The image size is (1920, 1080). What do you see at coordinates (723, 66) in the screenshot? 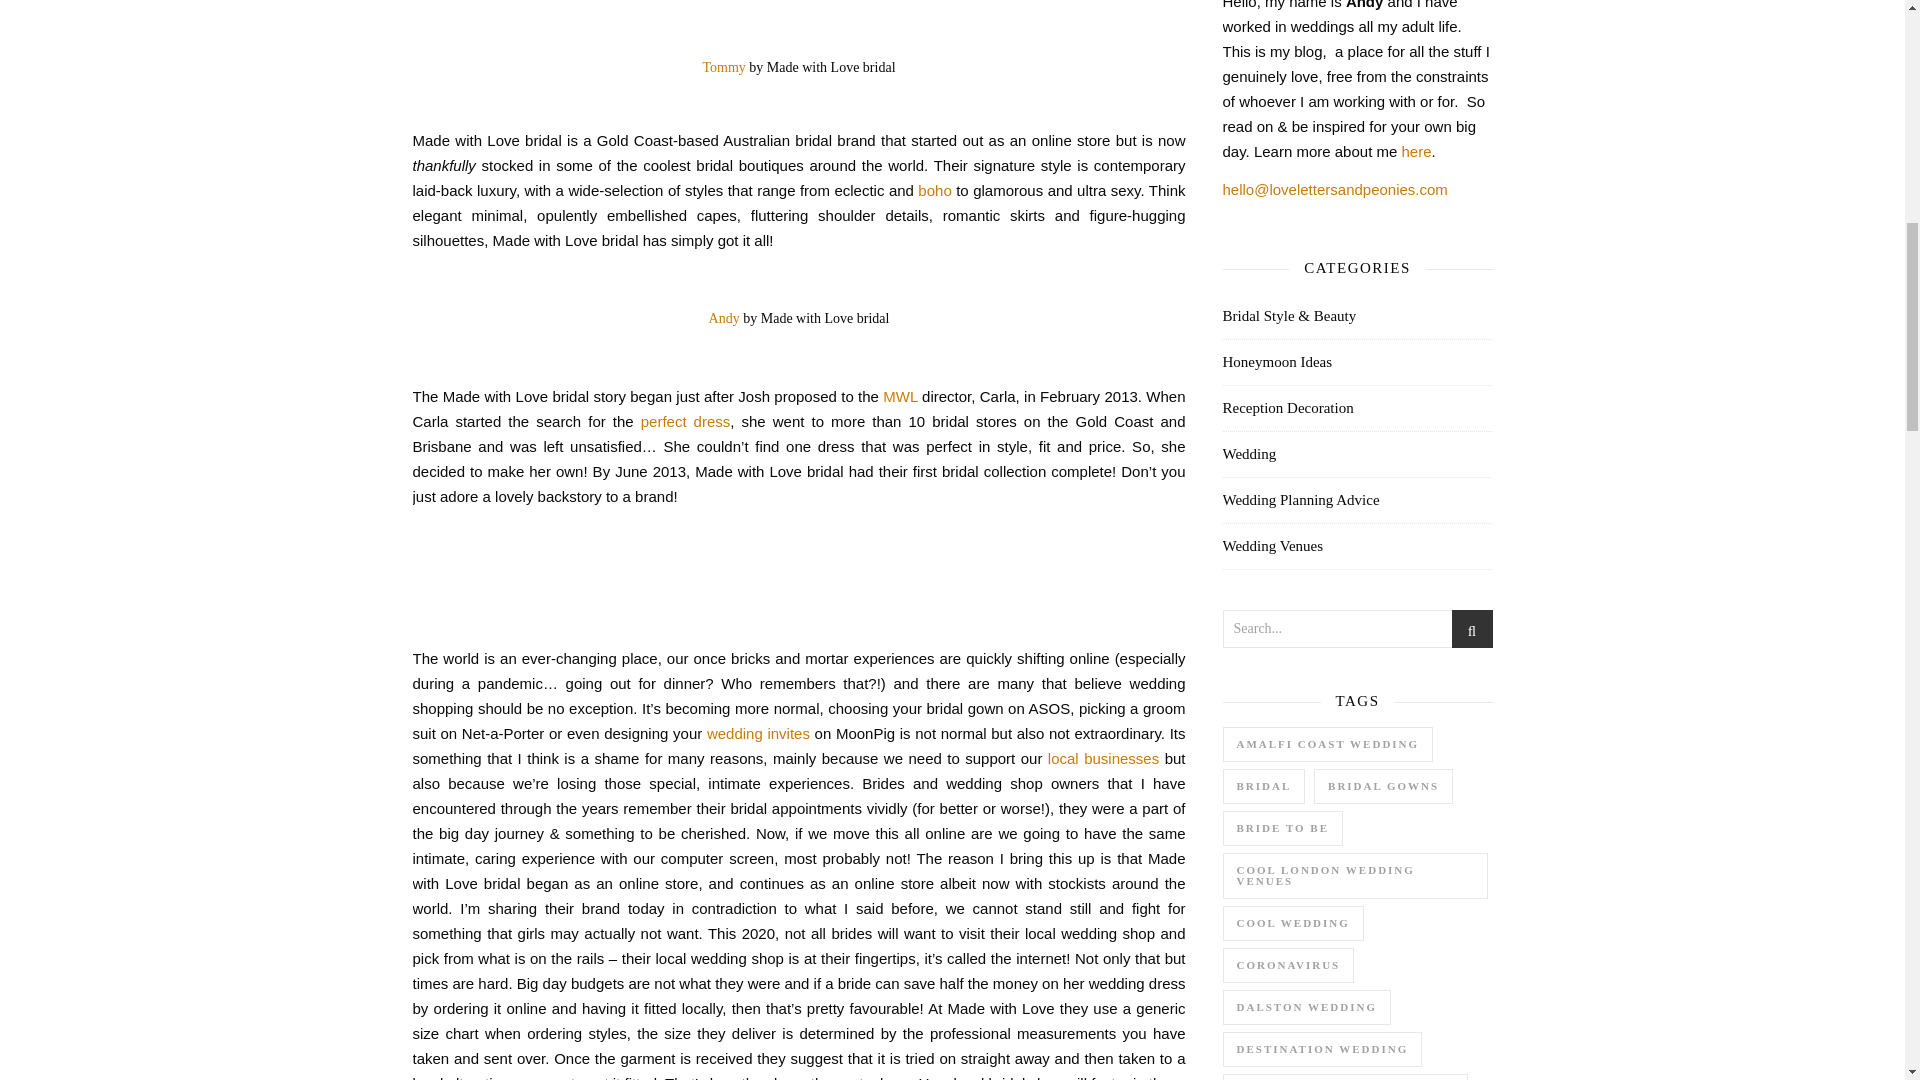
I see `Tommy` at bounding box center [723, 66].